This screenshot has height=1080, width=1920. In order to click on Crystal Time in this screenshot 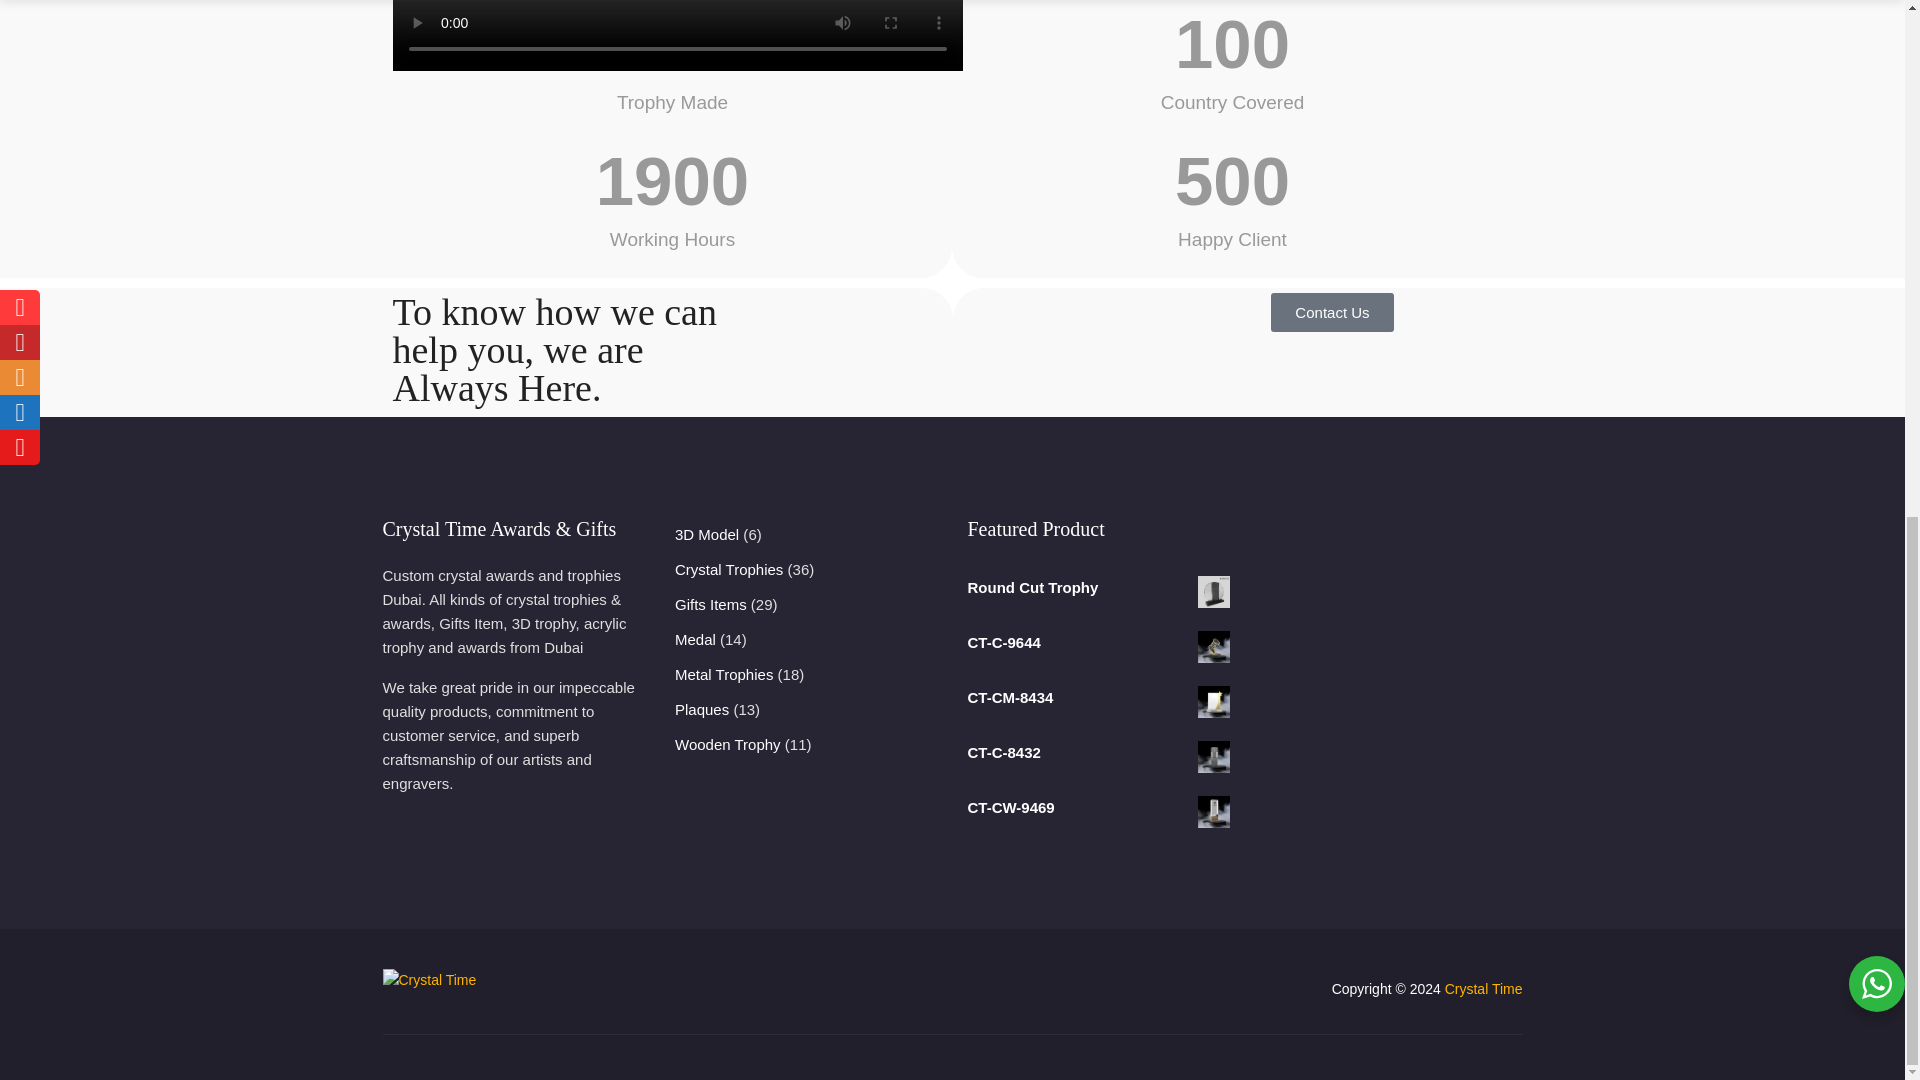, I will do `click(1484, 988)`.